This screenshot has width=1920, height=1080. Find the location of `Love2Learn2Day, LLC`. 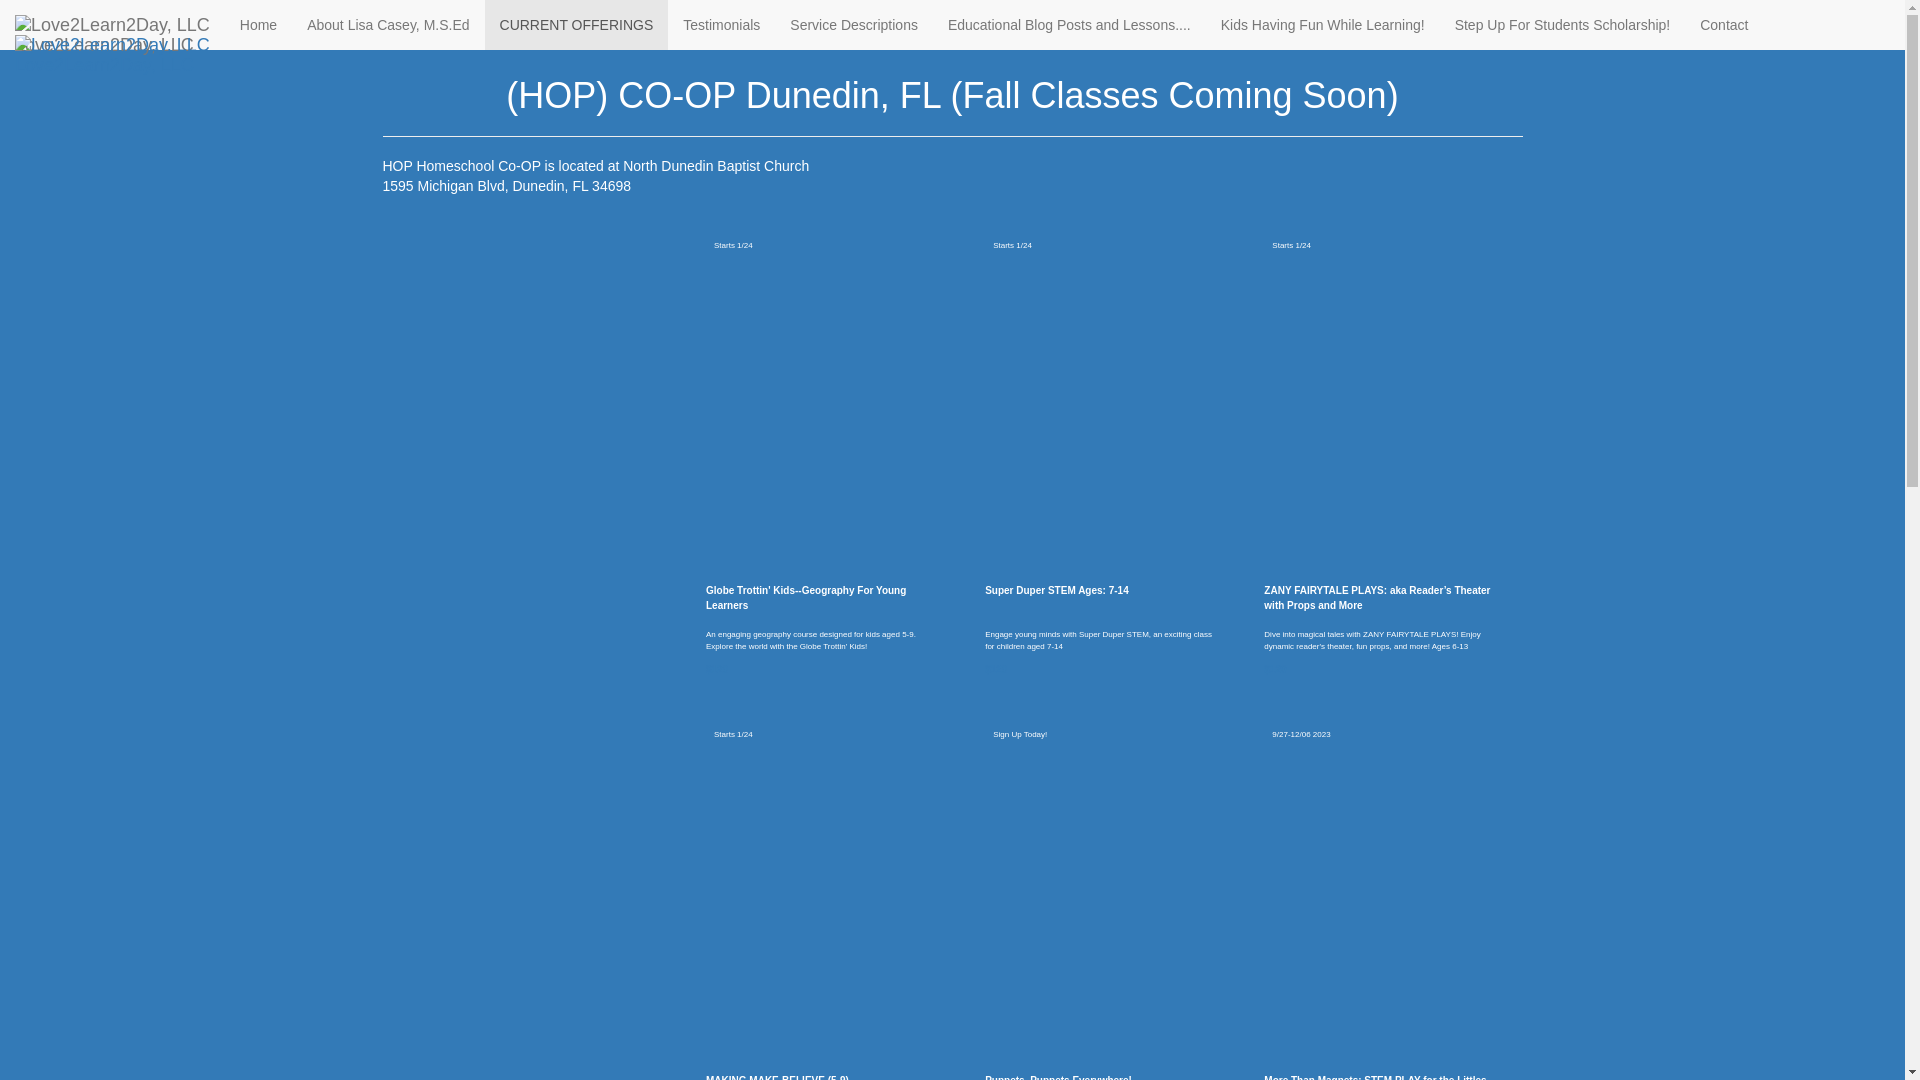

Love2Learn2Day, LLC is located at coordinates (112, 45).